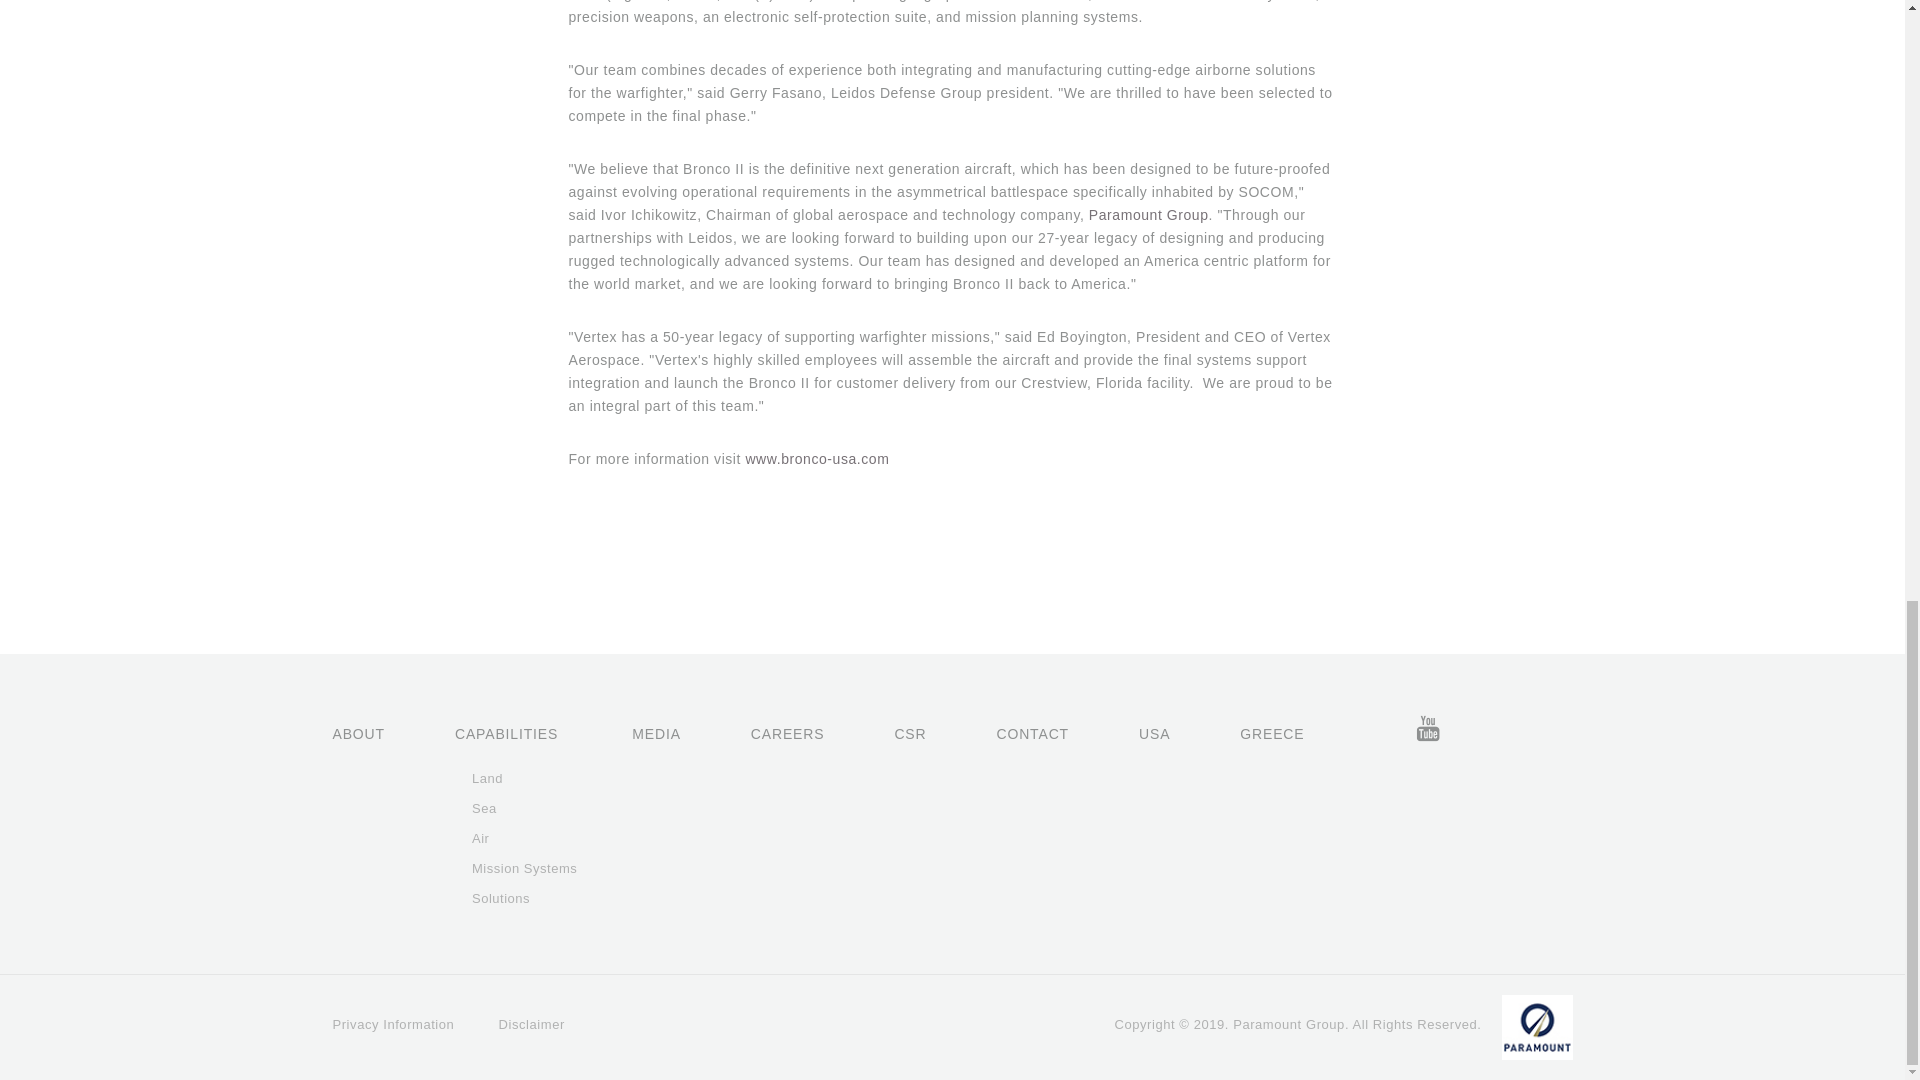  What do you see at coordinates (917, 733) in the screenshot?
I see `CSR` at bounding box center [917, 733].